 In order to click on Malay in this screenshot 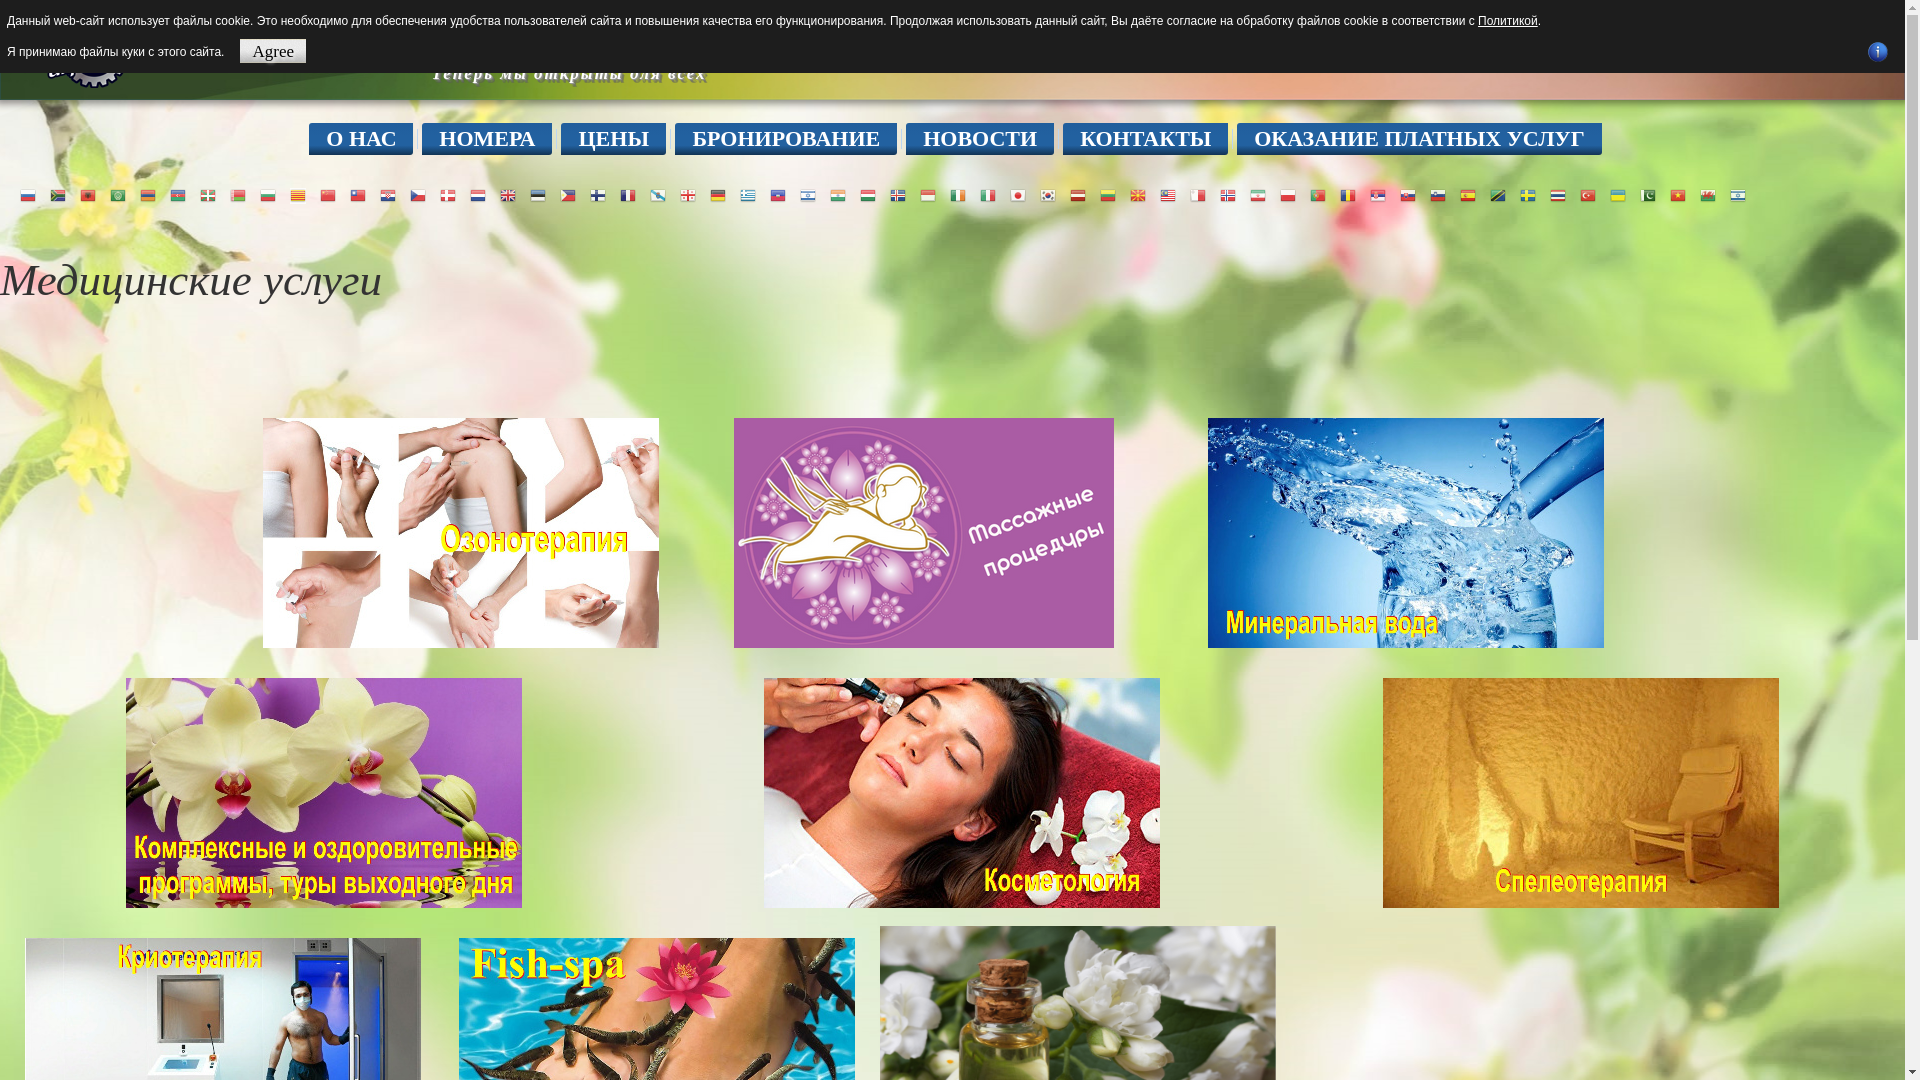, I will do `click(1168, 194)`.